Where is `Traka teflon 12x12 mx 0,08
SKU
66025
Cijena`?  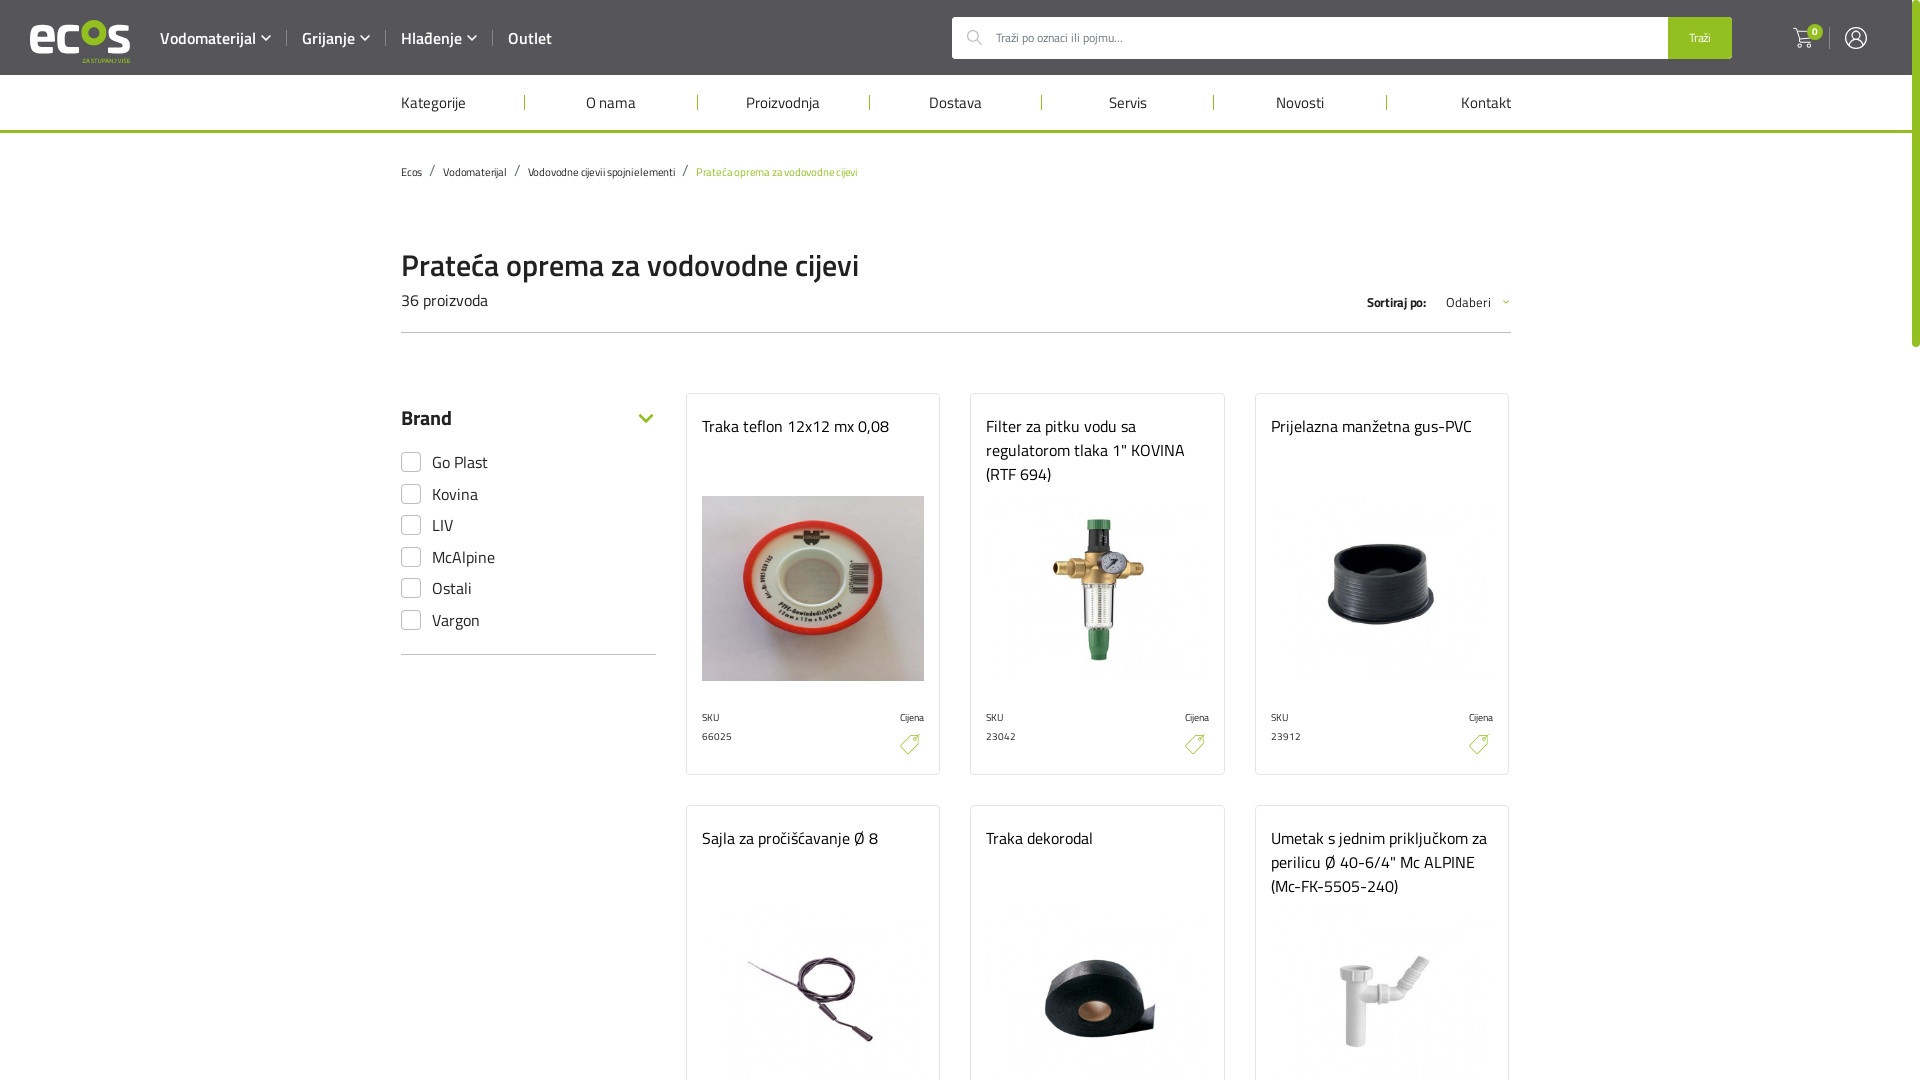 Traka teflon 12x12 mx 0,08
SKU
66025
Cijena is located at coordinates (813, 584).